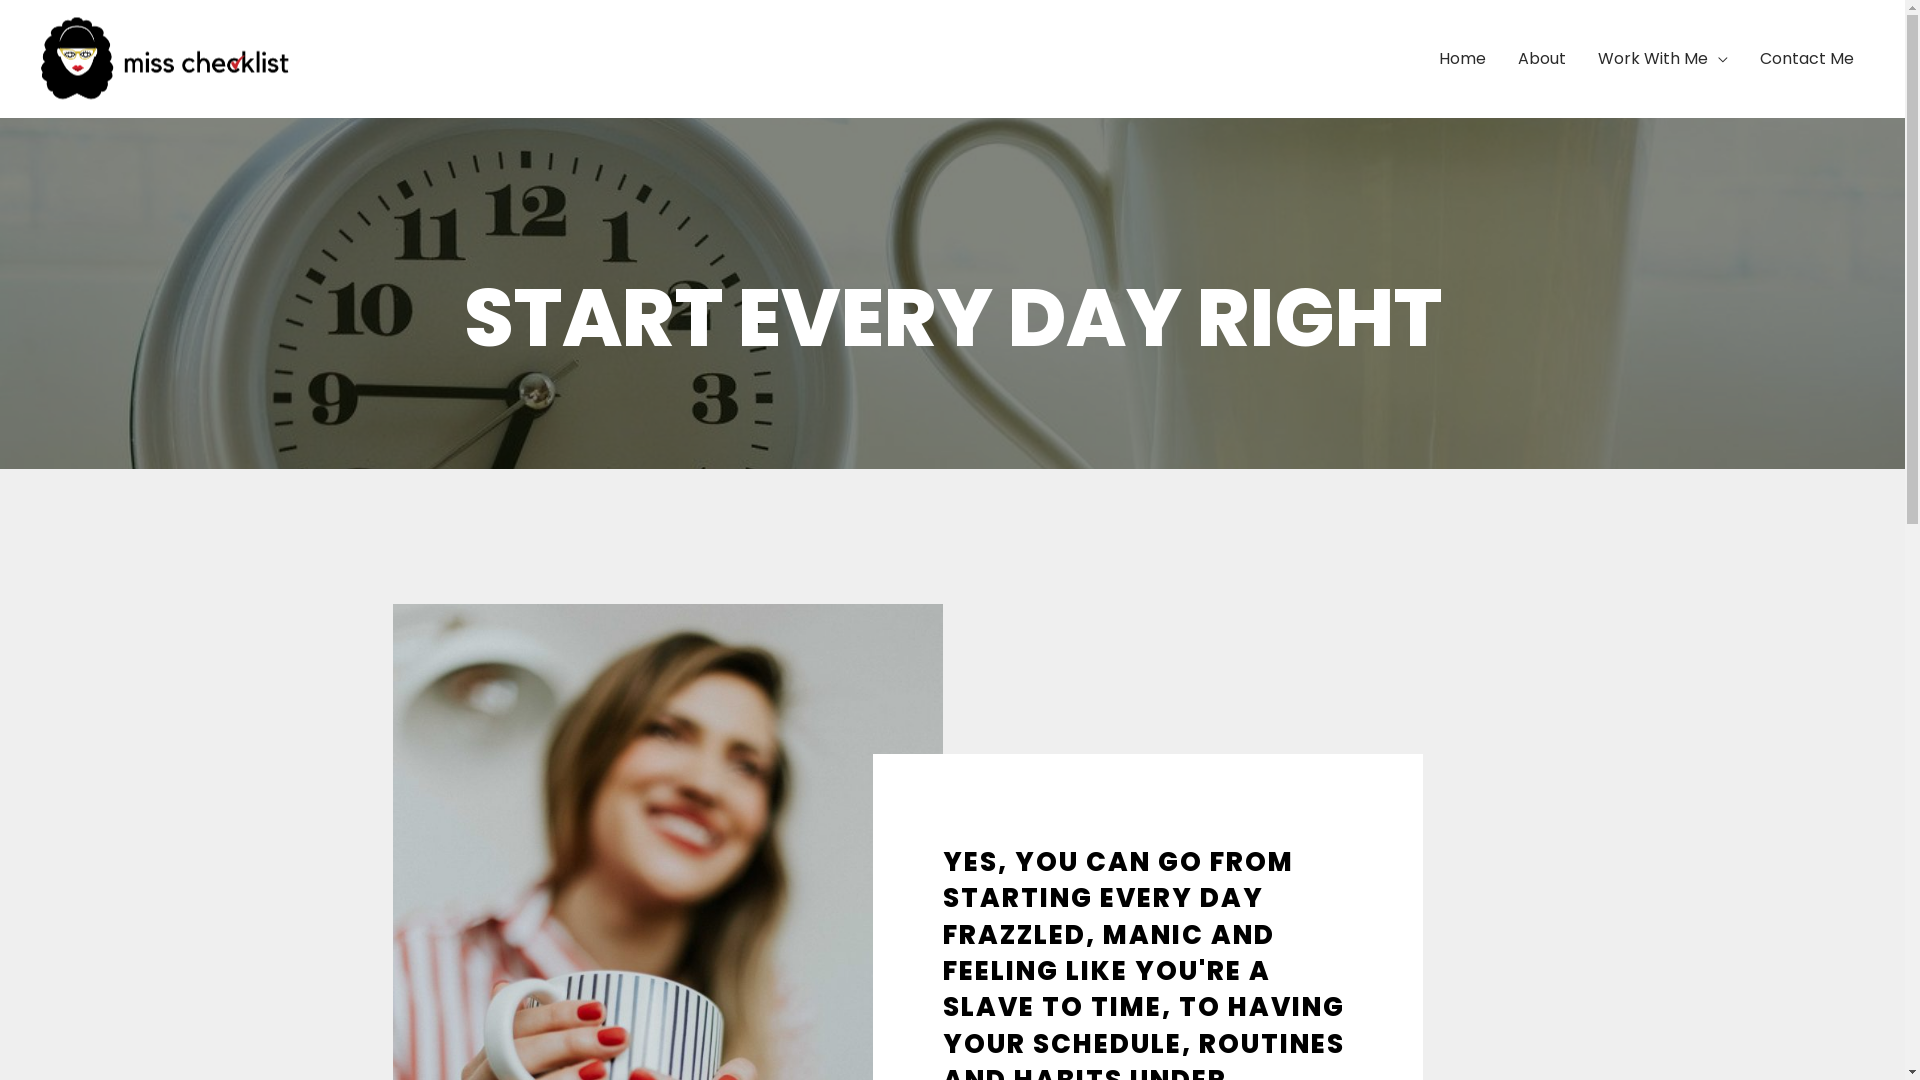 The width and height of the screenshot is (1920, 1080). What do you see at coordinates (1663, 59) in the screenshot?
I see `Work With Me` at bounding box center [1663, 59].